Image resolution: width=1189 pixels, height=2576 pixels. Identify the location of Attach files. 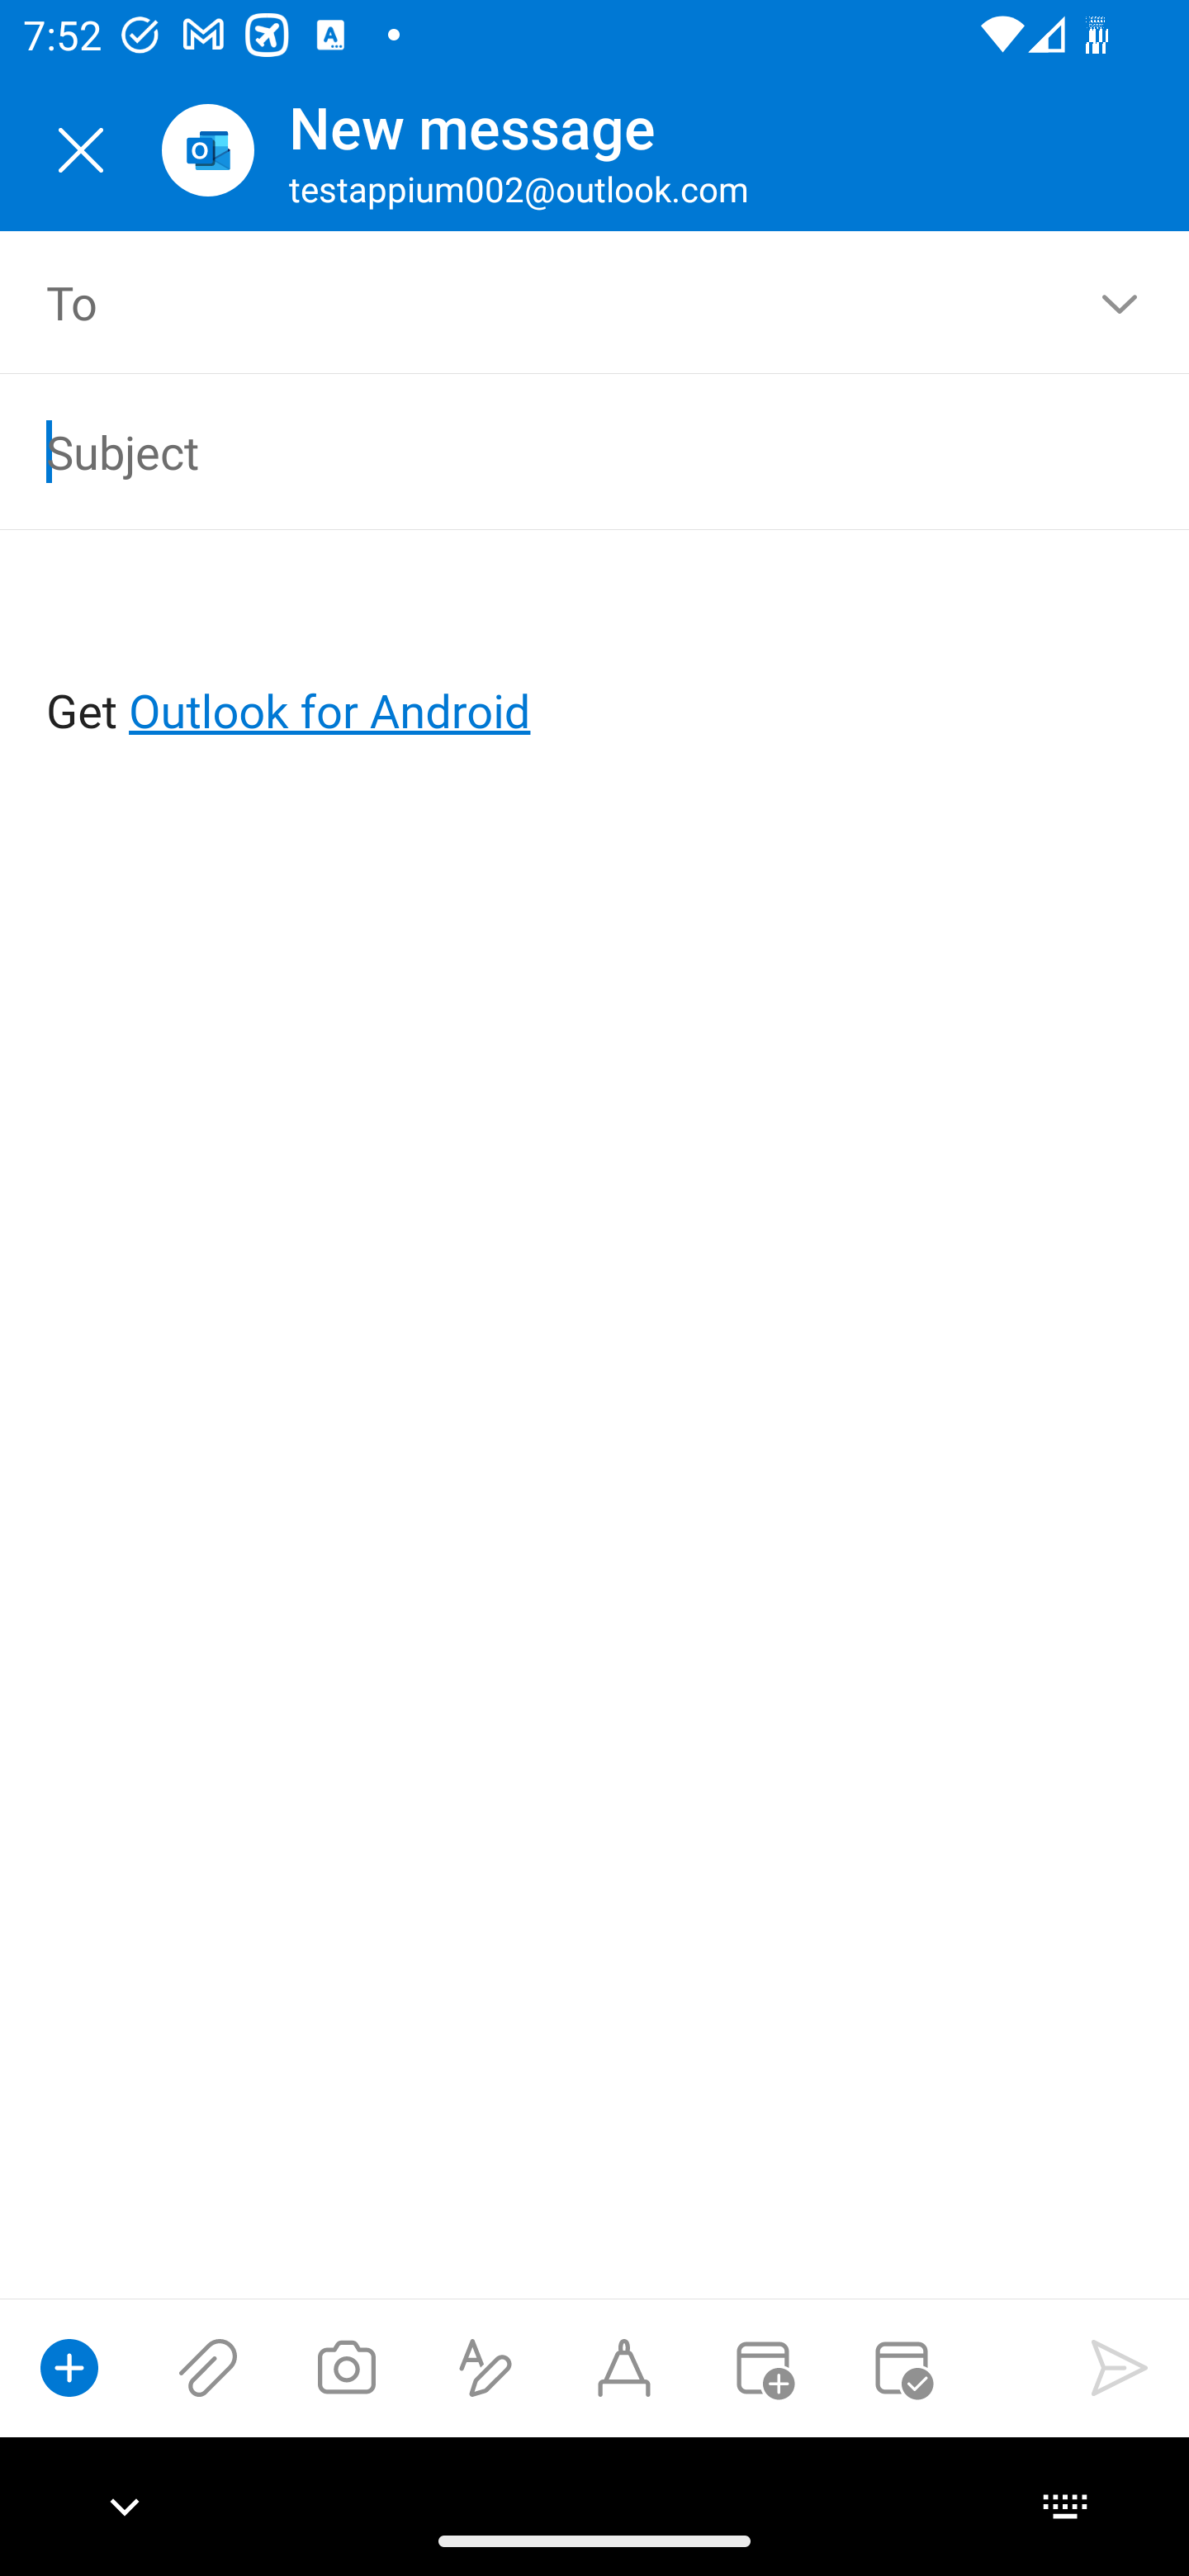
(208, 2367).